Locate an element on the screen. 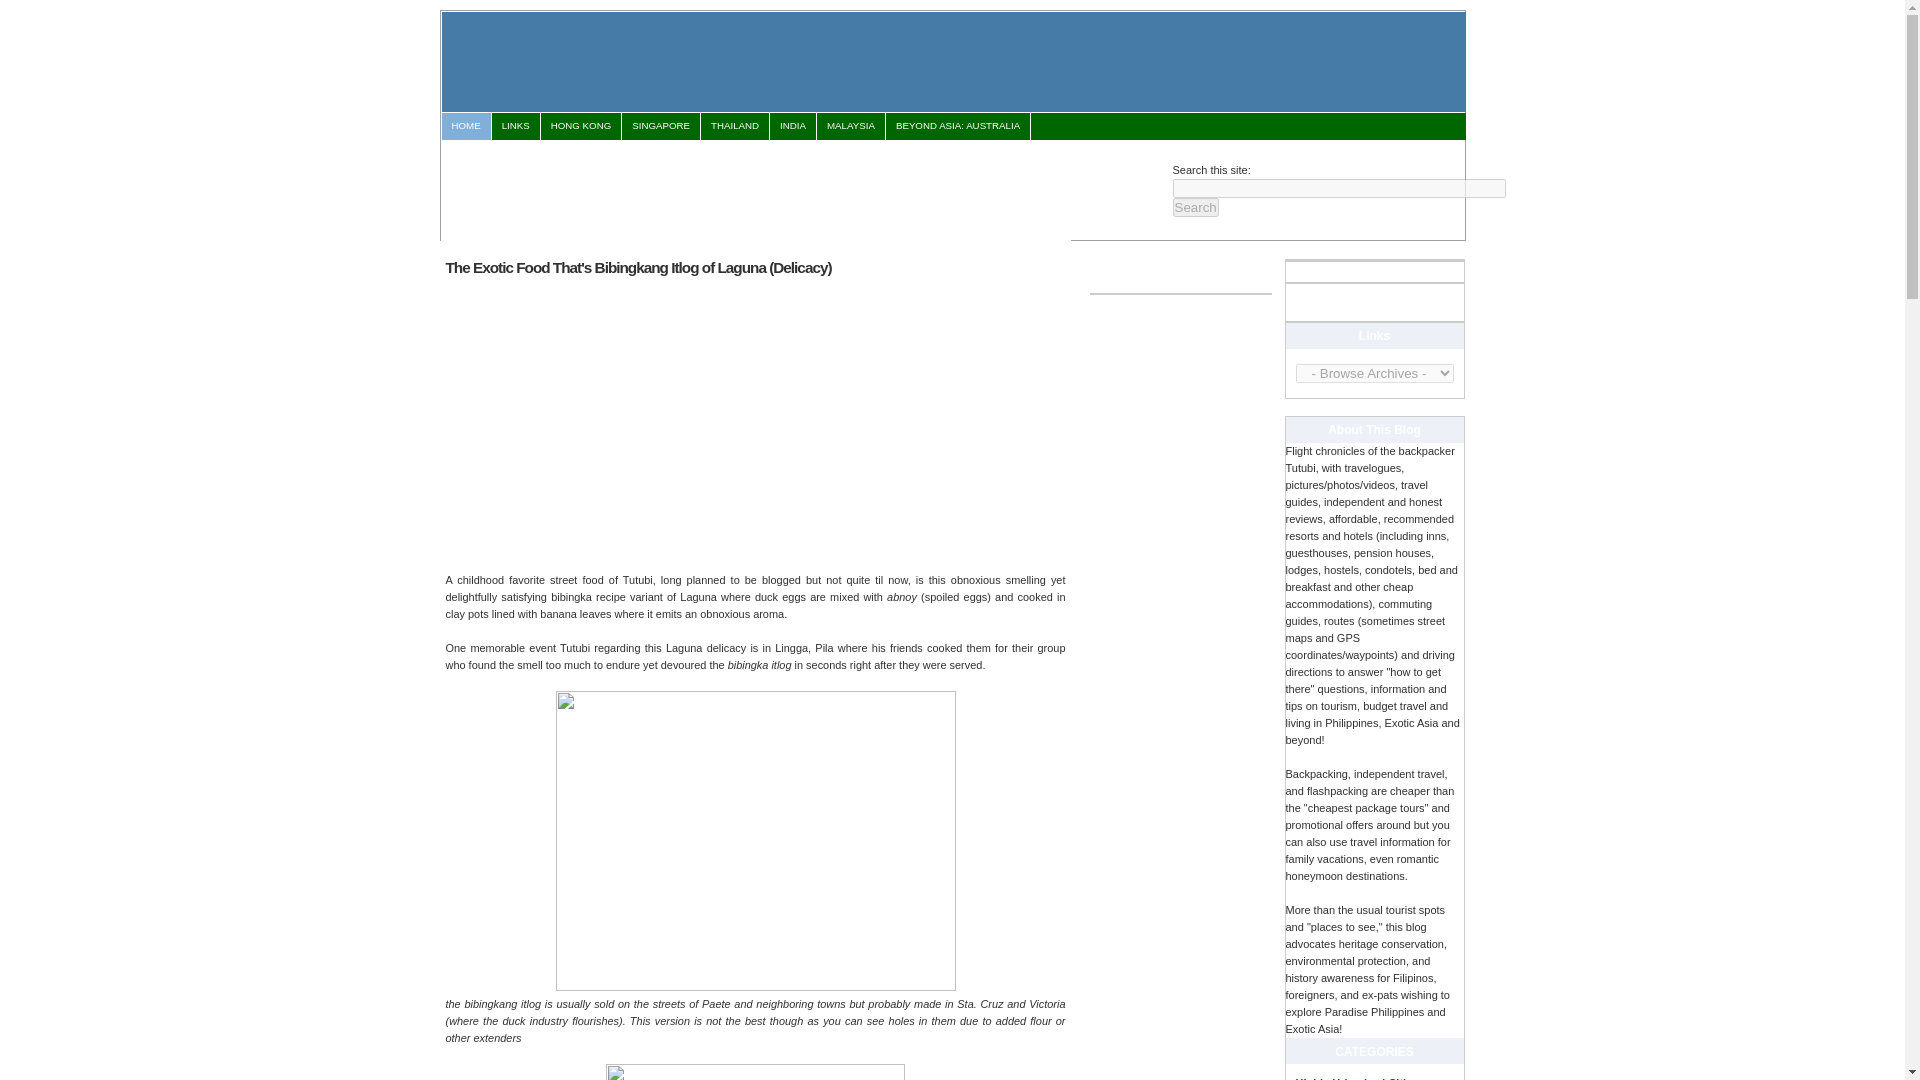  MALAYSIA is located at coordinates (851, 126).